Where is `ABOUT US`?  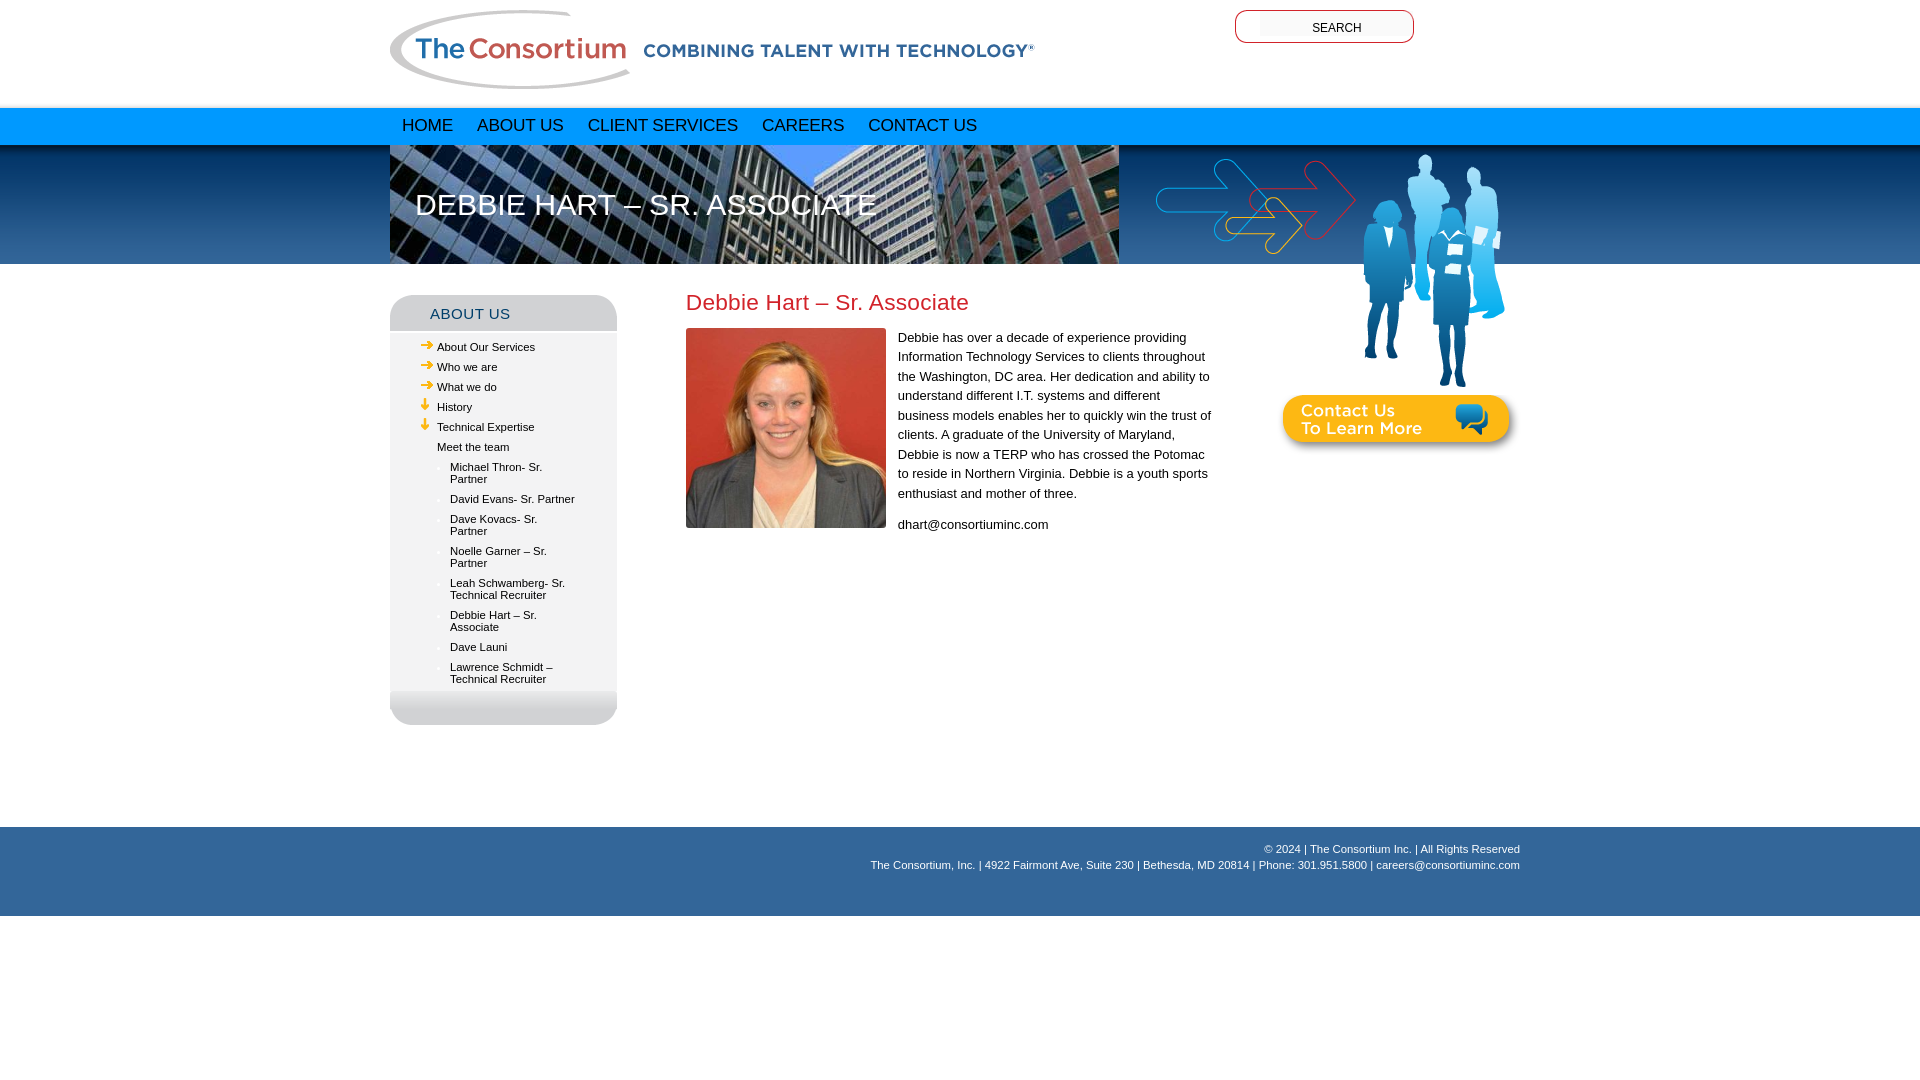 ABOUT US is located at coordinates (520, 125).